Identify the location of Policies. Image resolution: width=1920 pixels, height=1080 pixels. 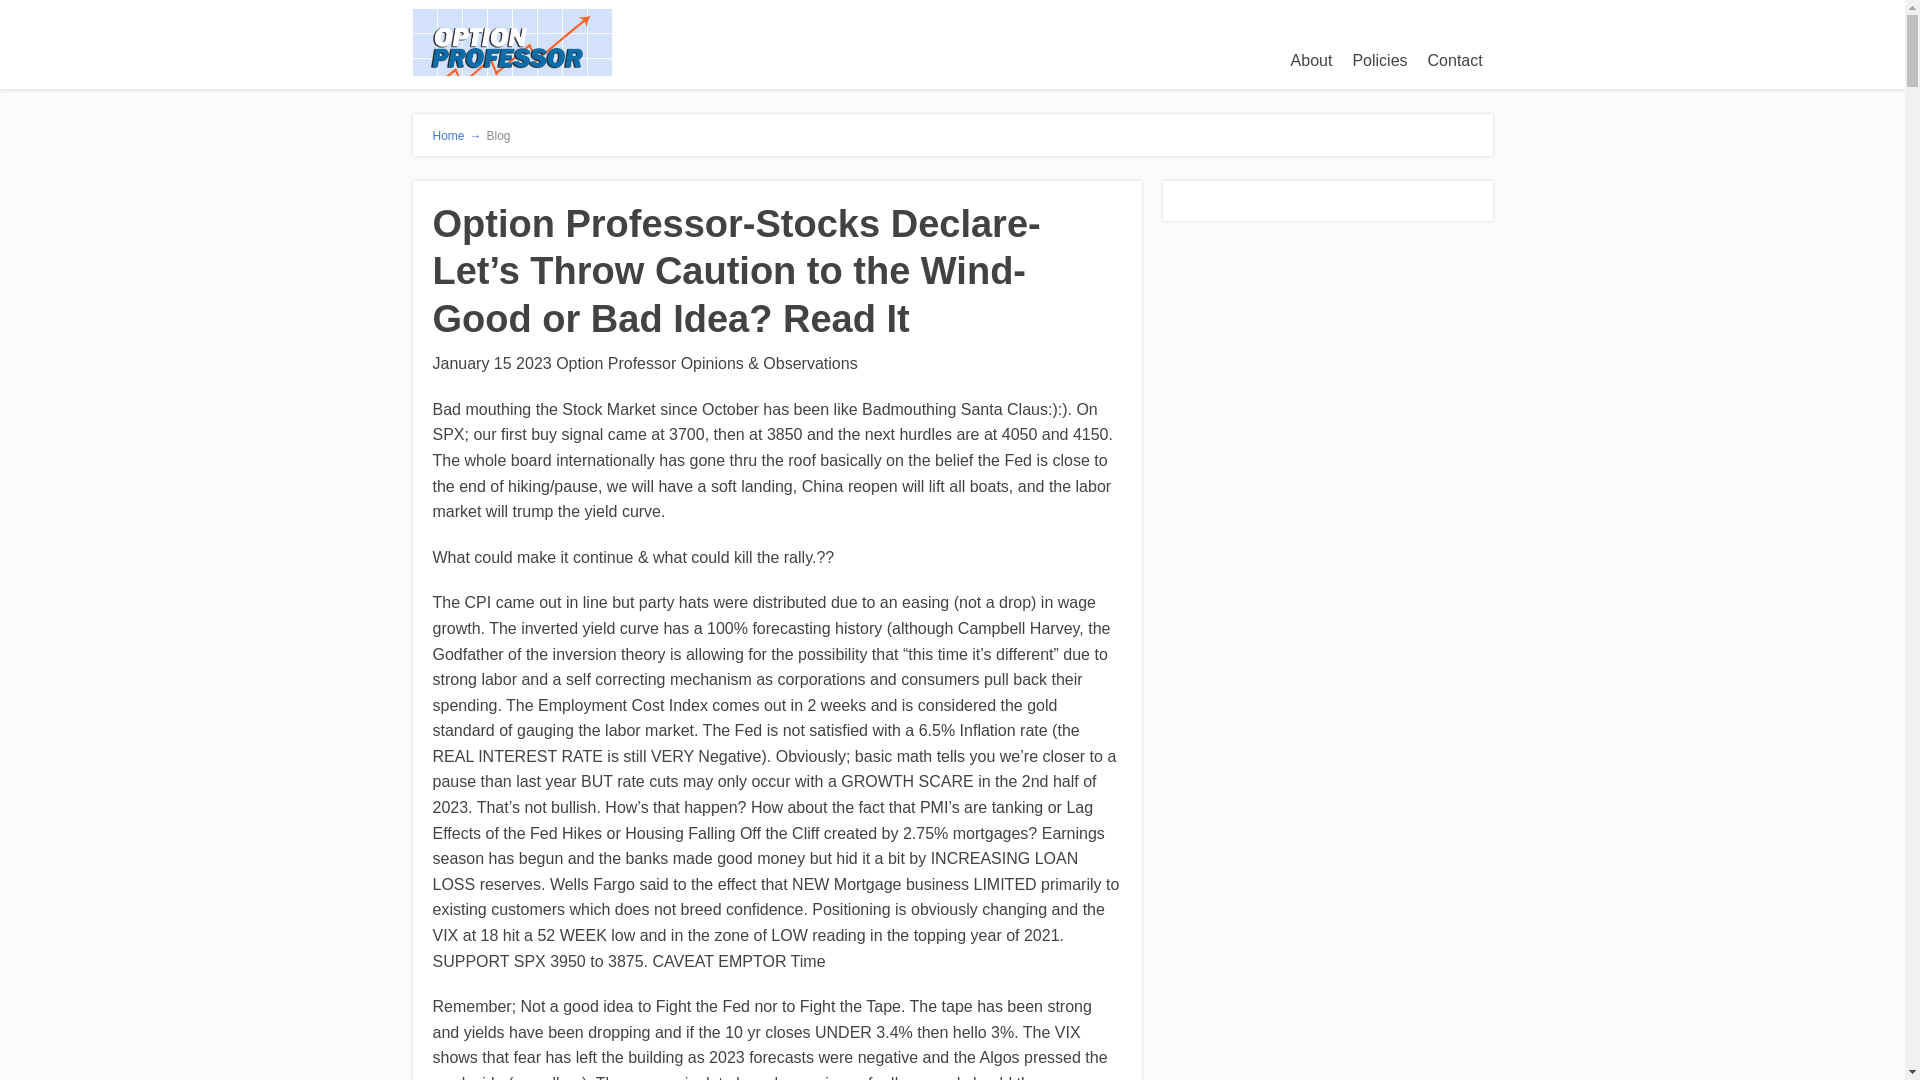
(1379, 60).